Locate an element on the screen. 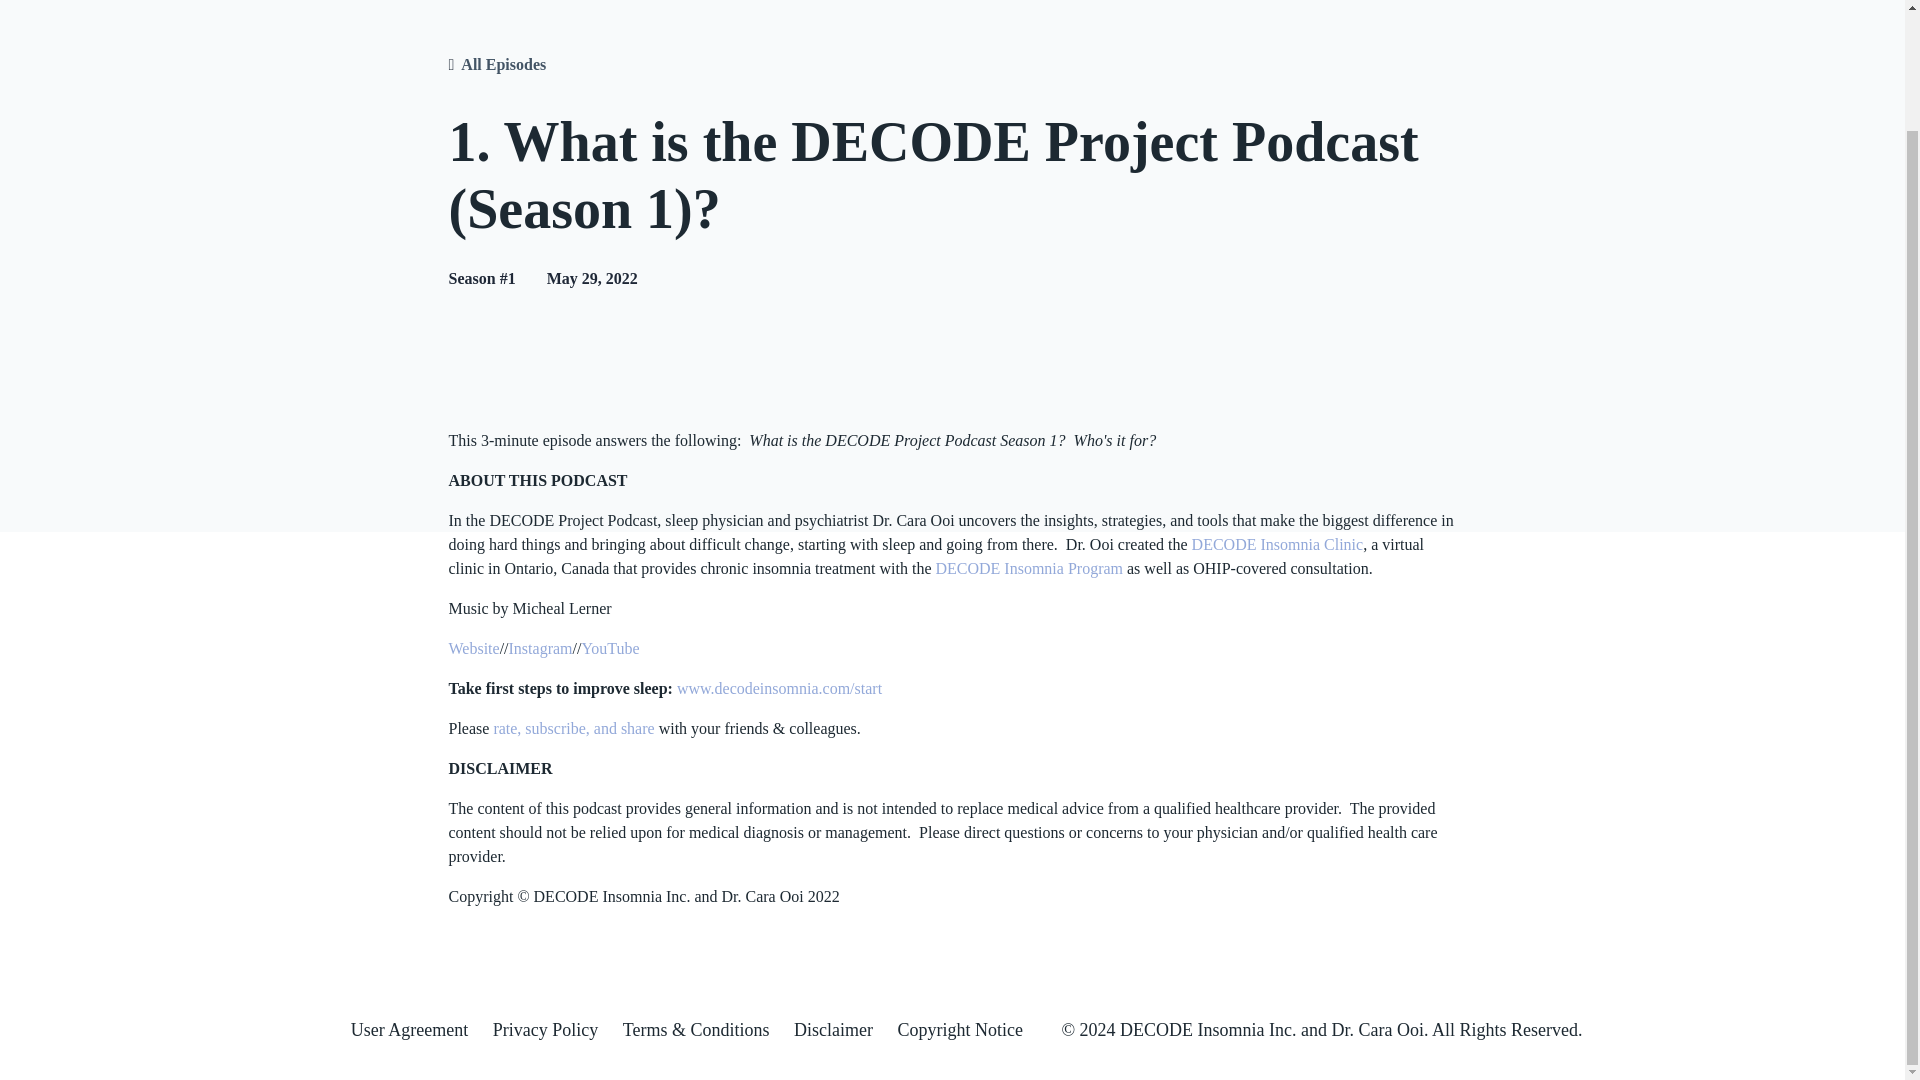 The image size is (1920, 1080). May 29, 2022 at 12:00pm CST is located at coordinates (592, 278).